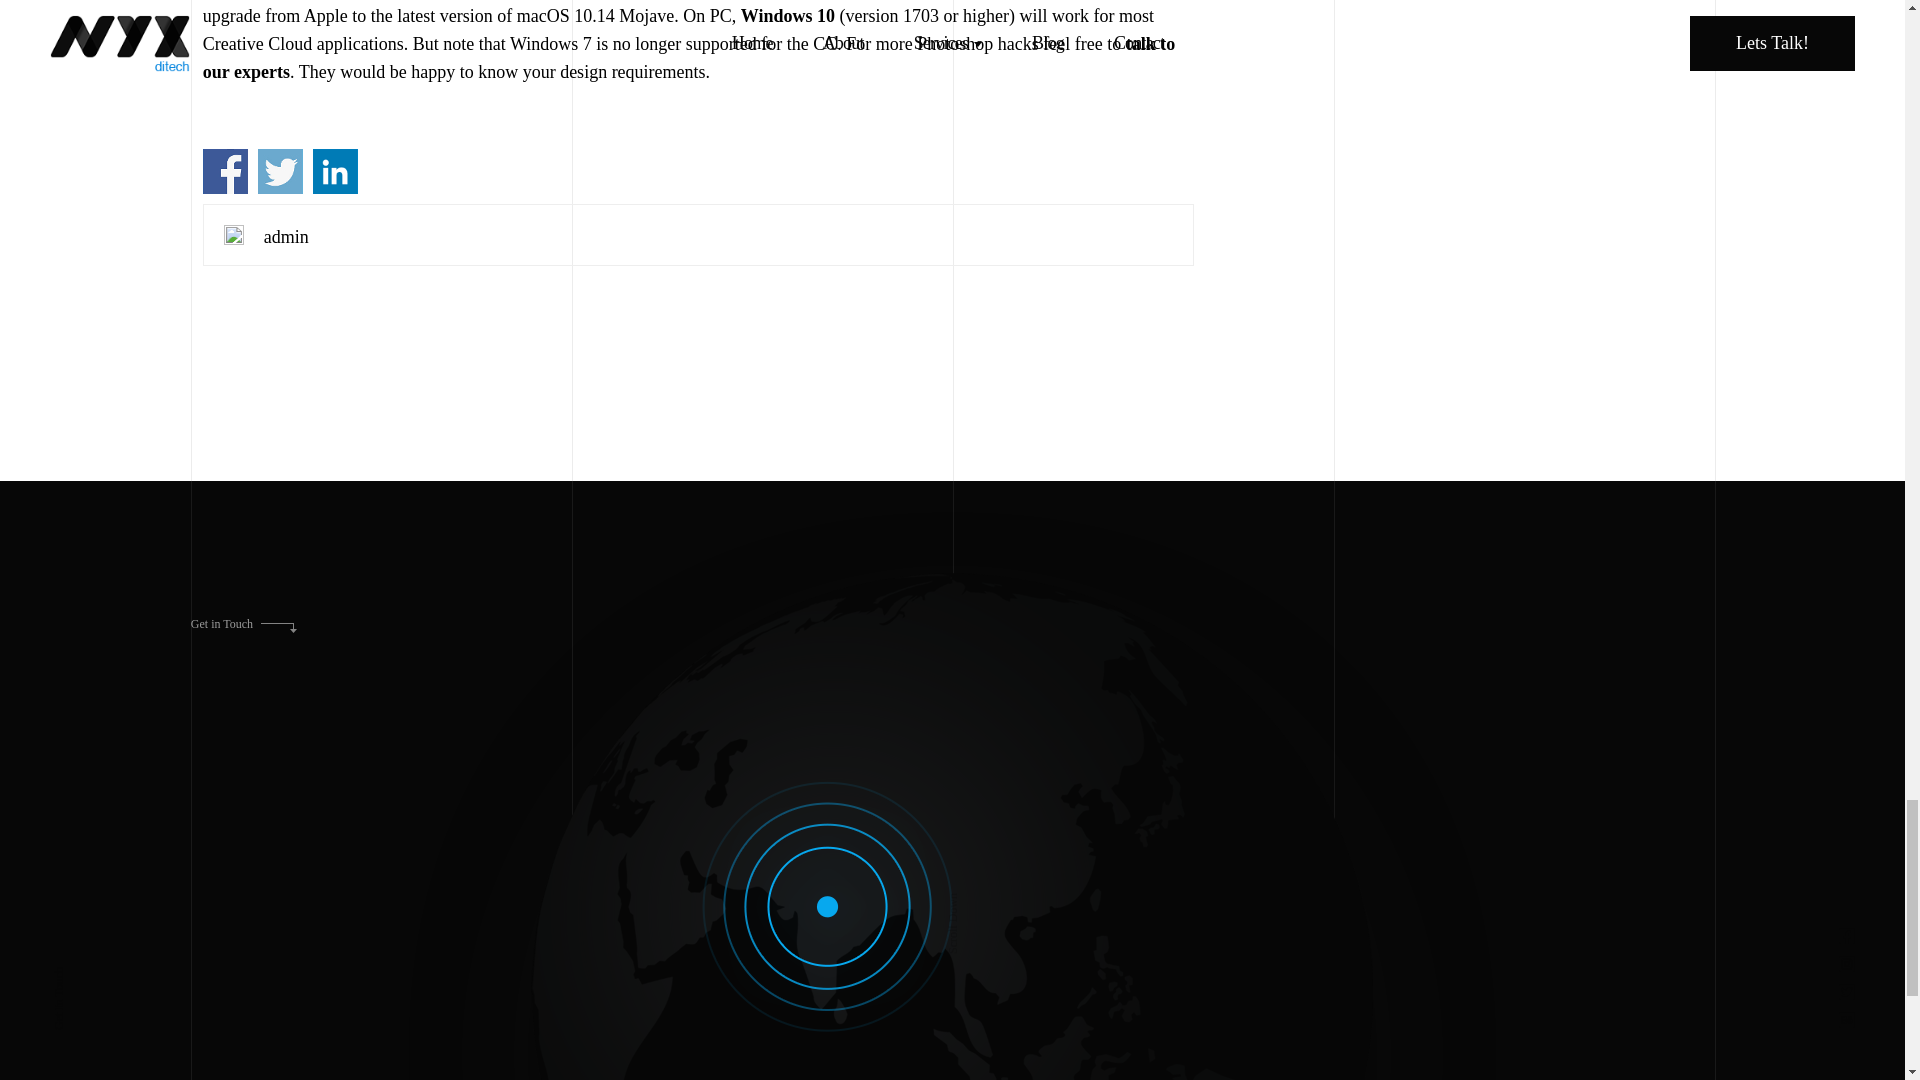 Image resolution: width=1920 pixels, height=1080 pixels. I want to click on admin, so click(286, 236).